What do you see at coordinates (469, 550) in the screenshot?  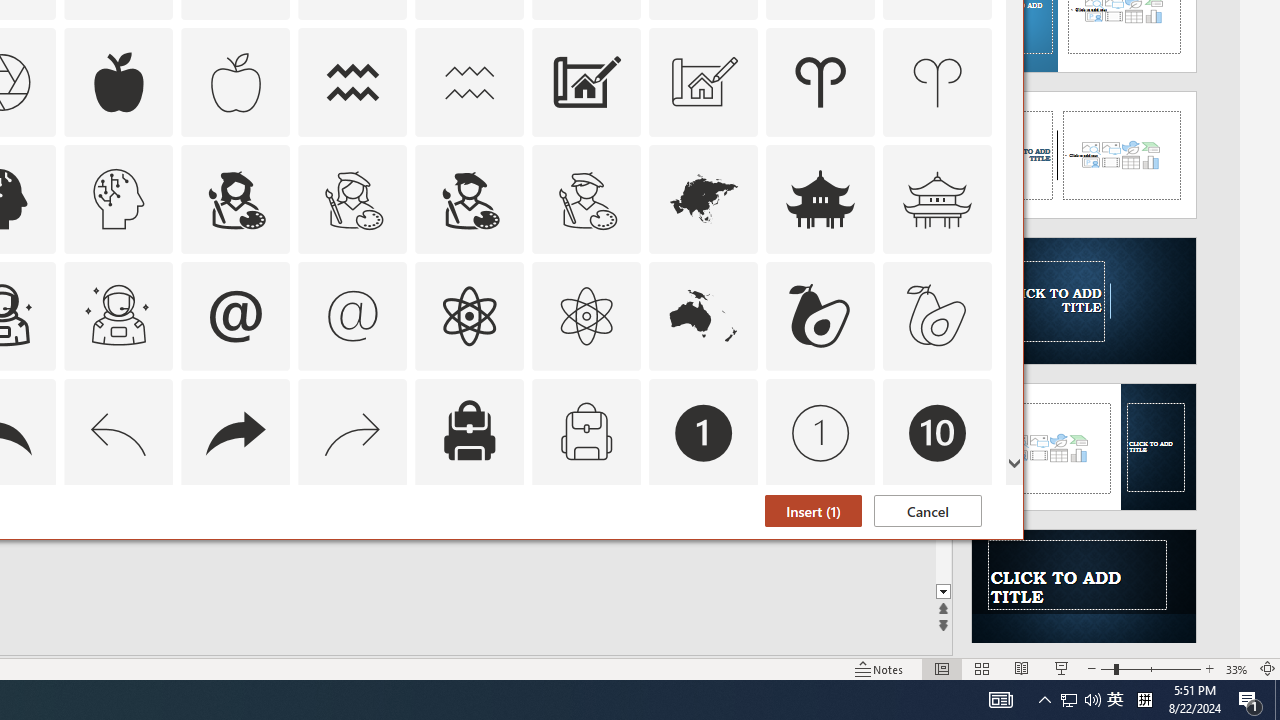 I see `AutomationID: Icons_Badge7_M` at bounding box center [469, 550].